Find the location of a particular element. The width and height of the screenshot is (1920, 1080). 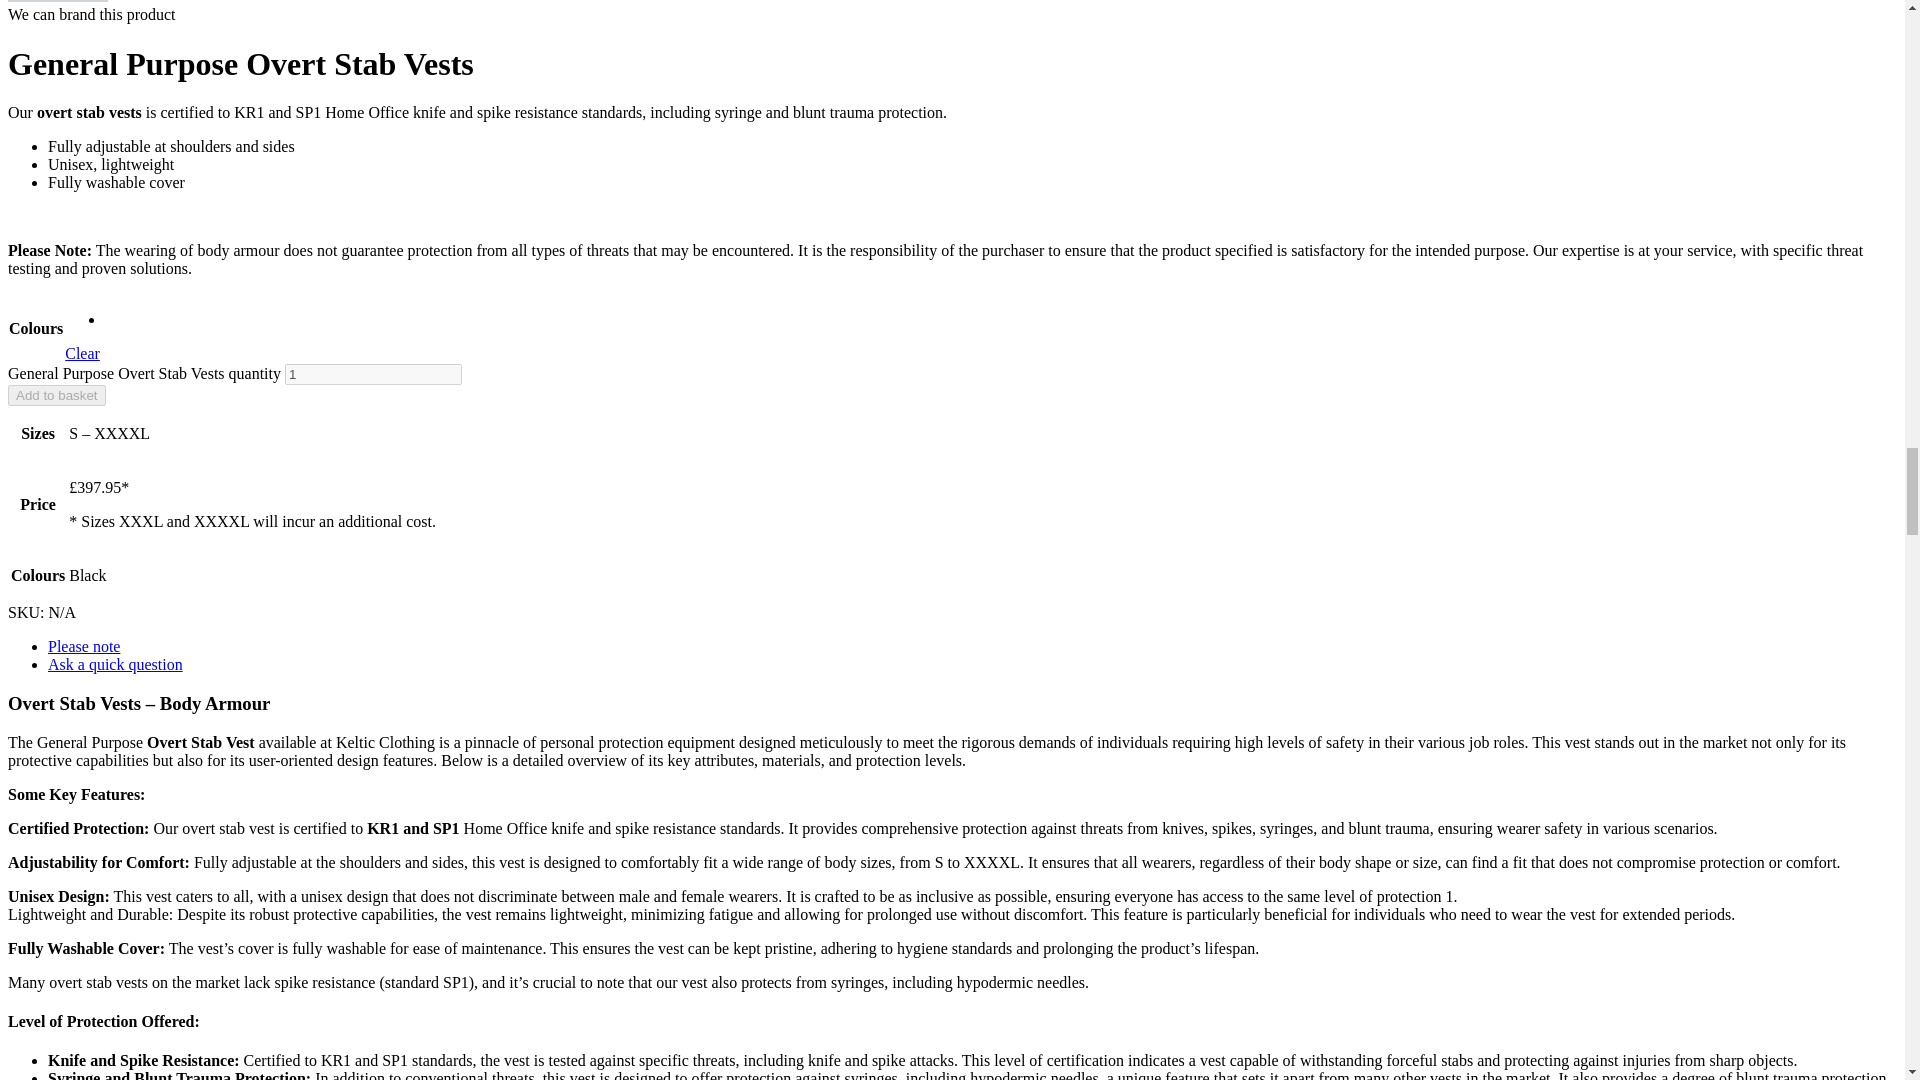

1 is located at coordinates (373, 374).